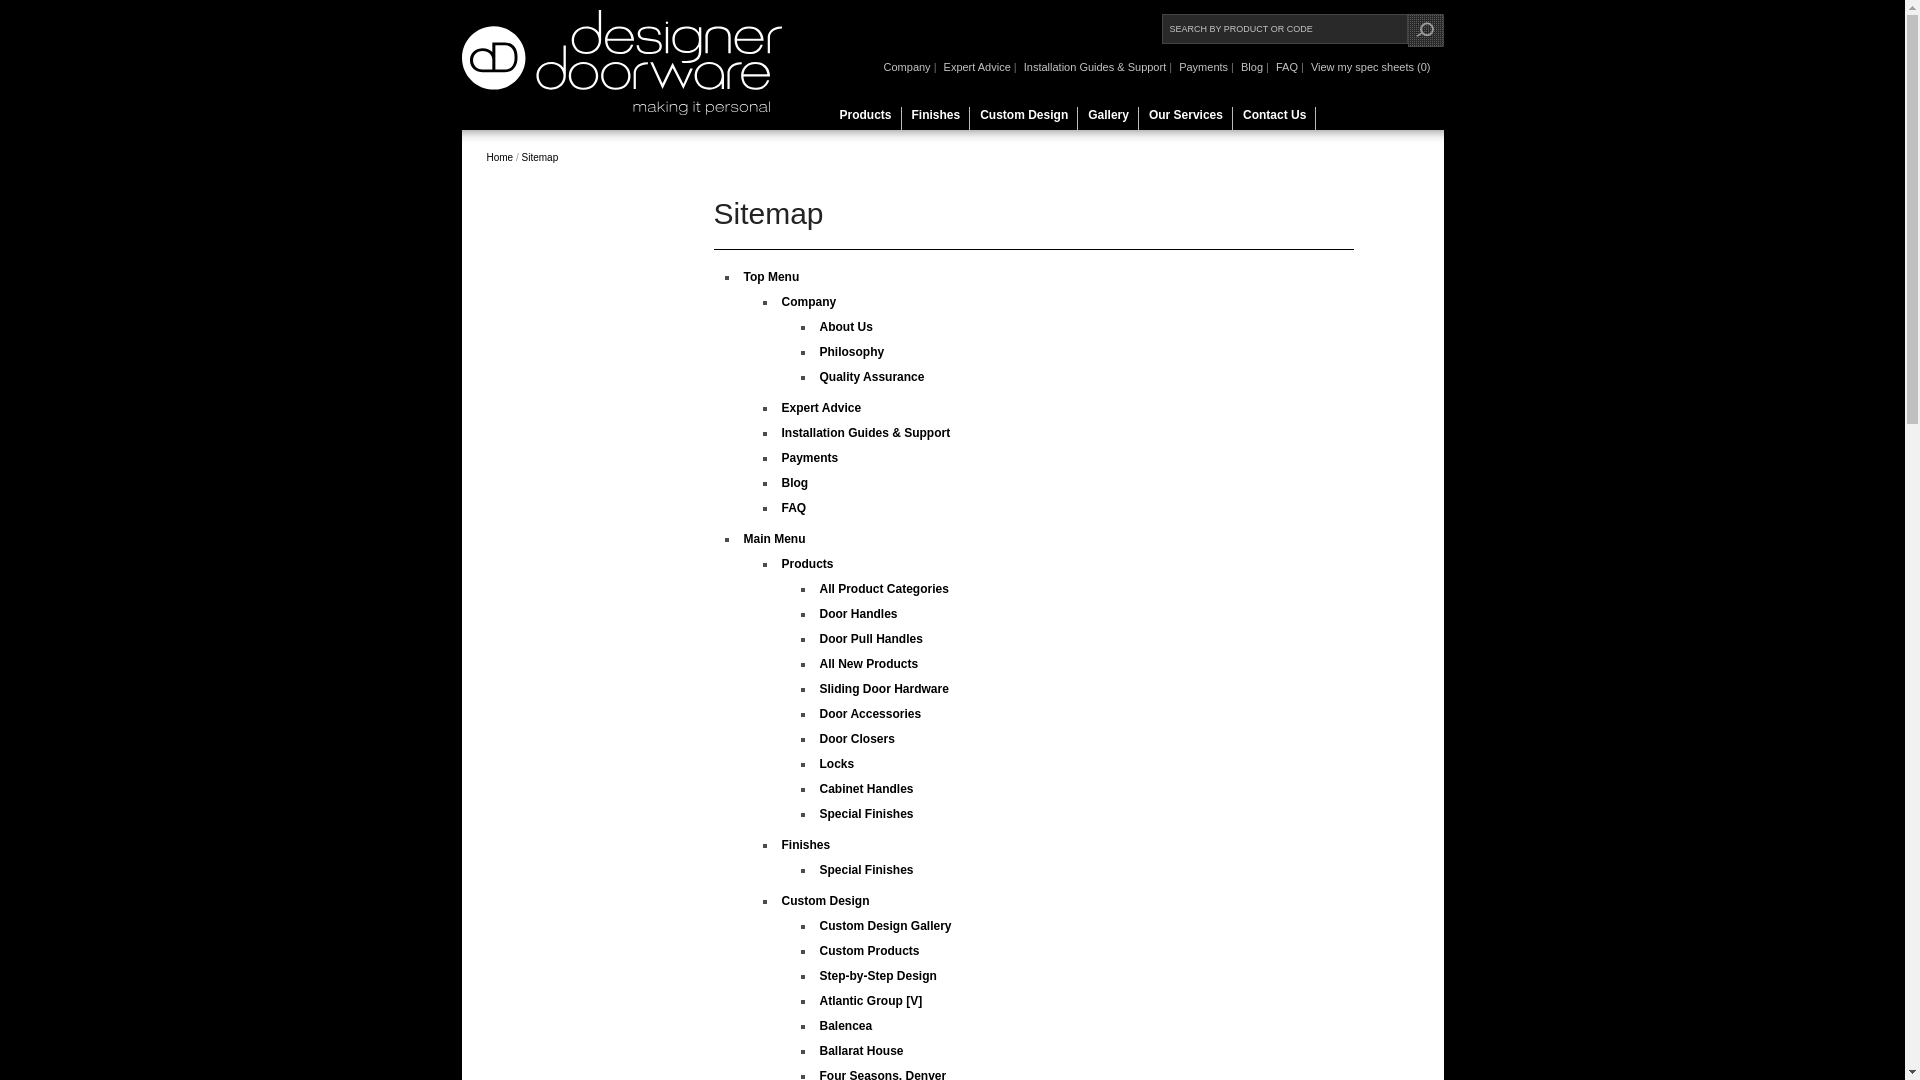  I want to click on Installation Guides & Support, so click(1094, 67).